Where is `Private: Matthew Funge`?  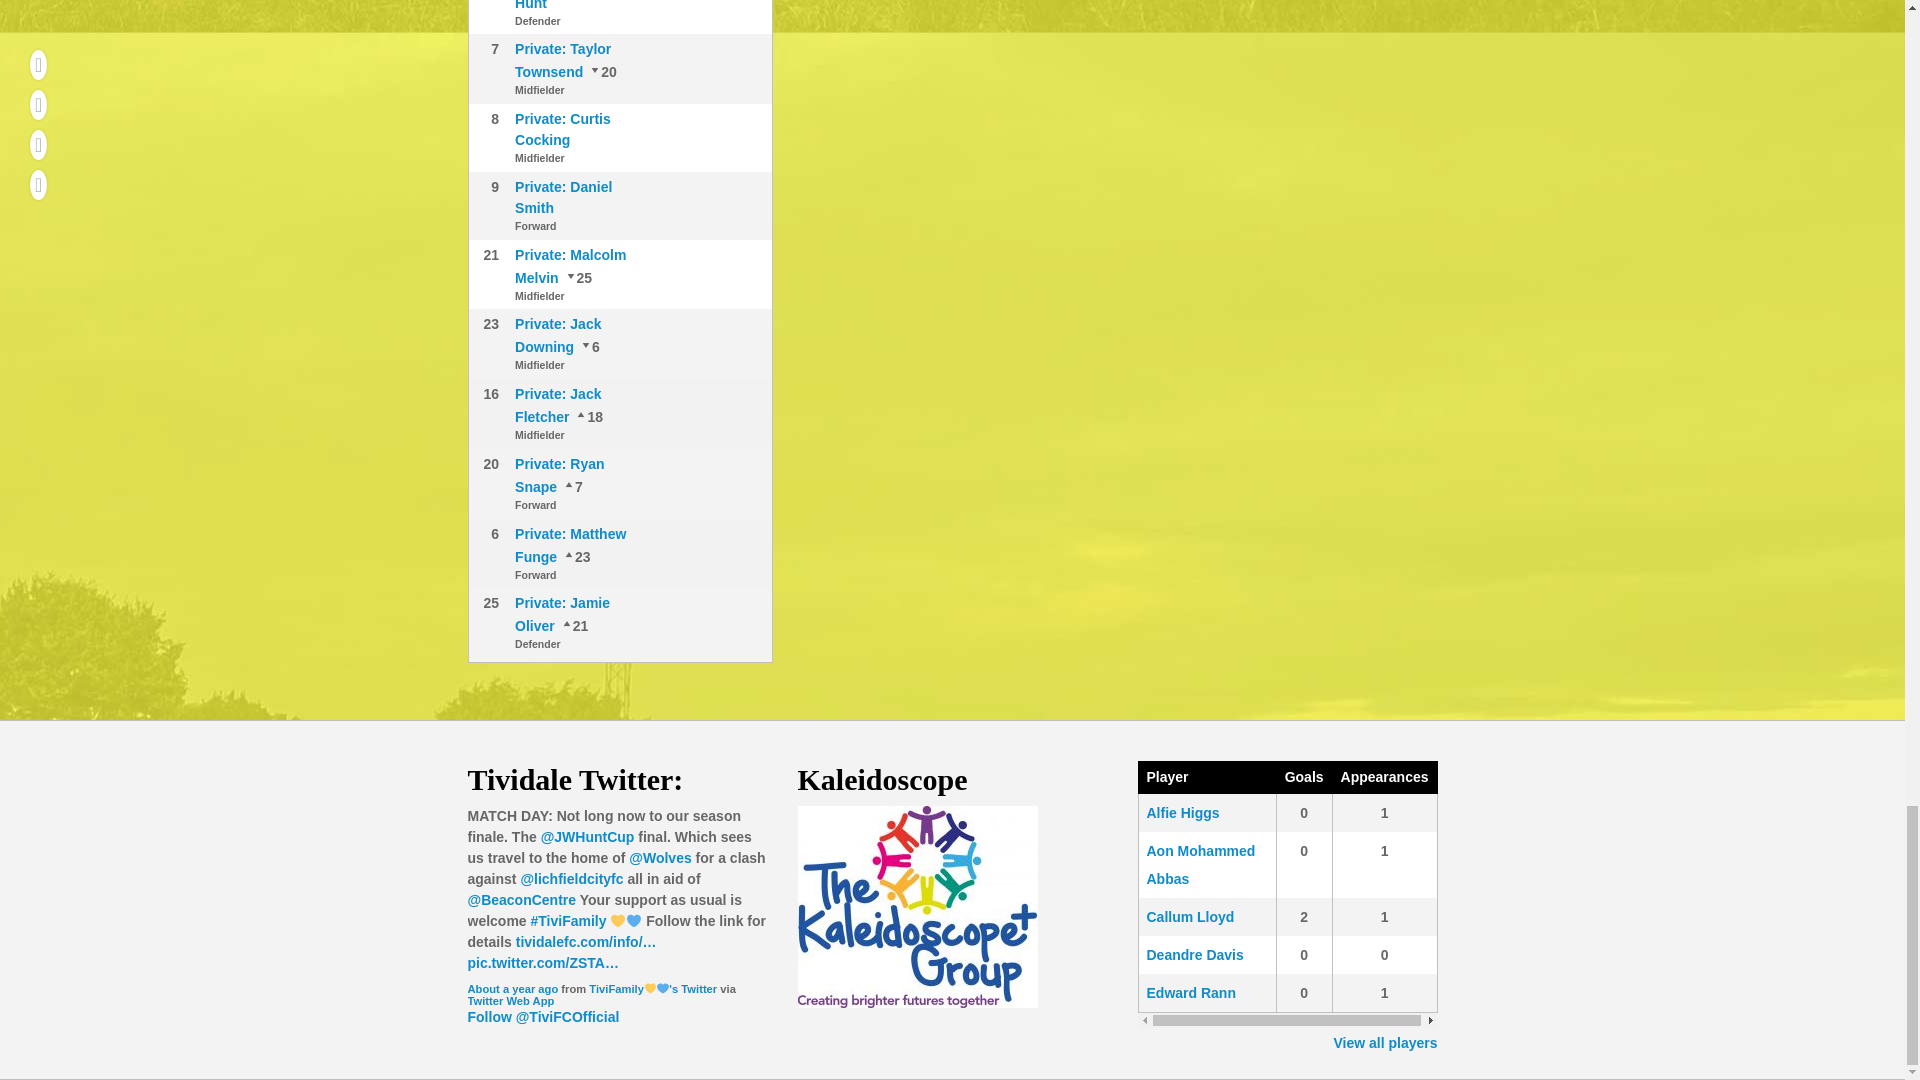
Private: Matthew Funge is located at coordinates (588, 347).